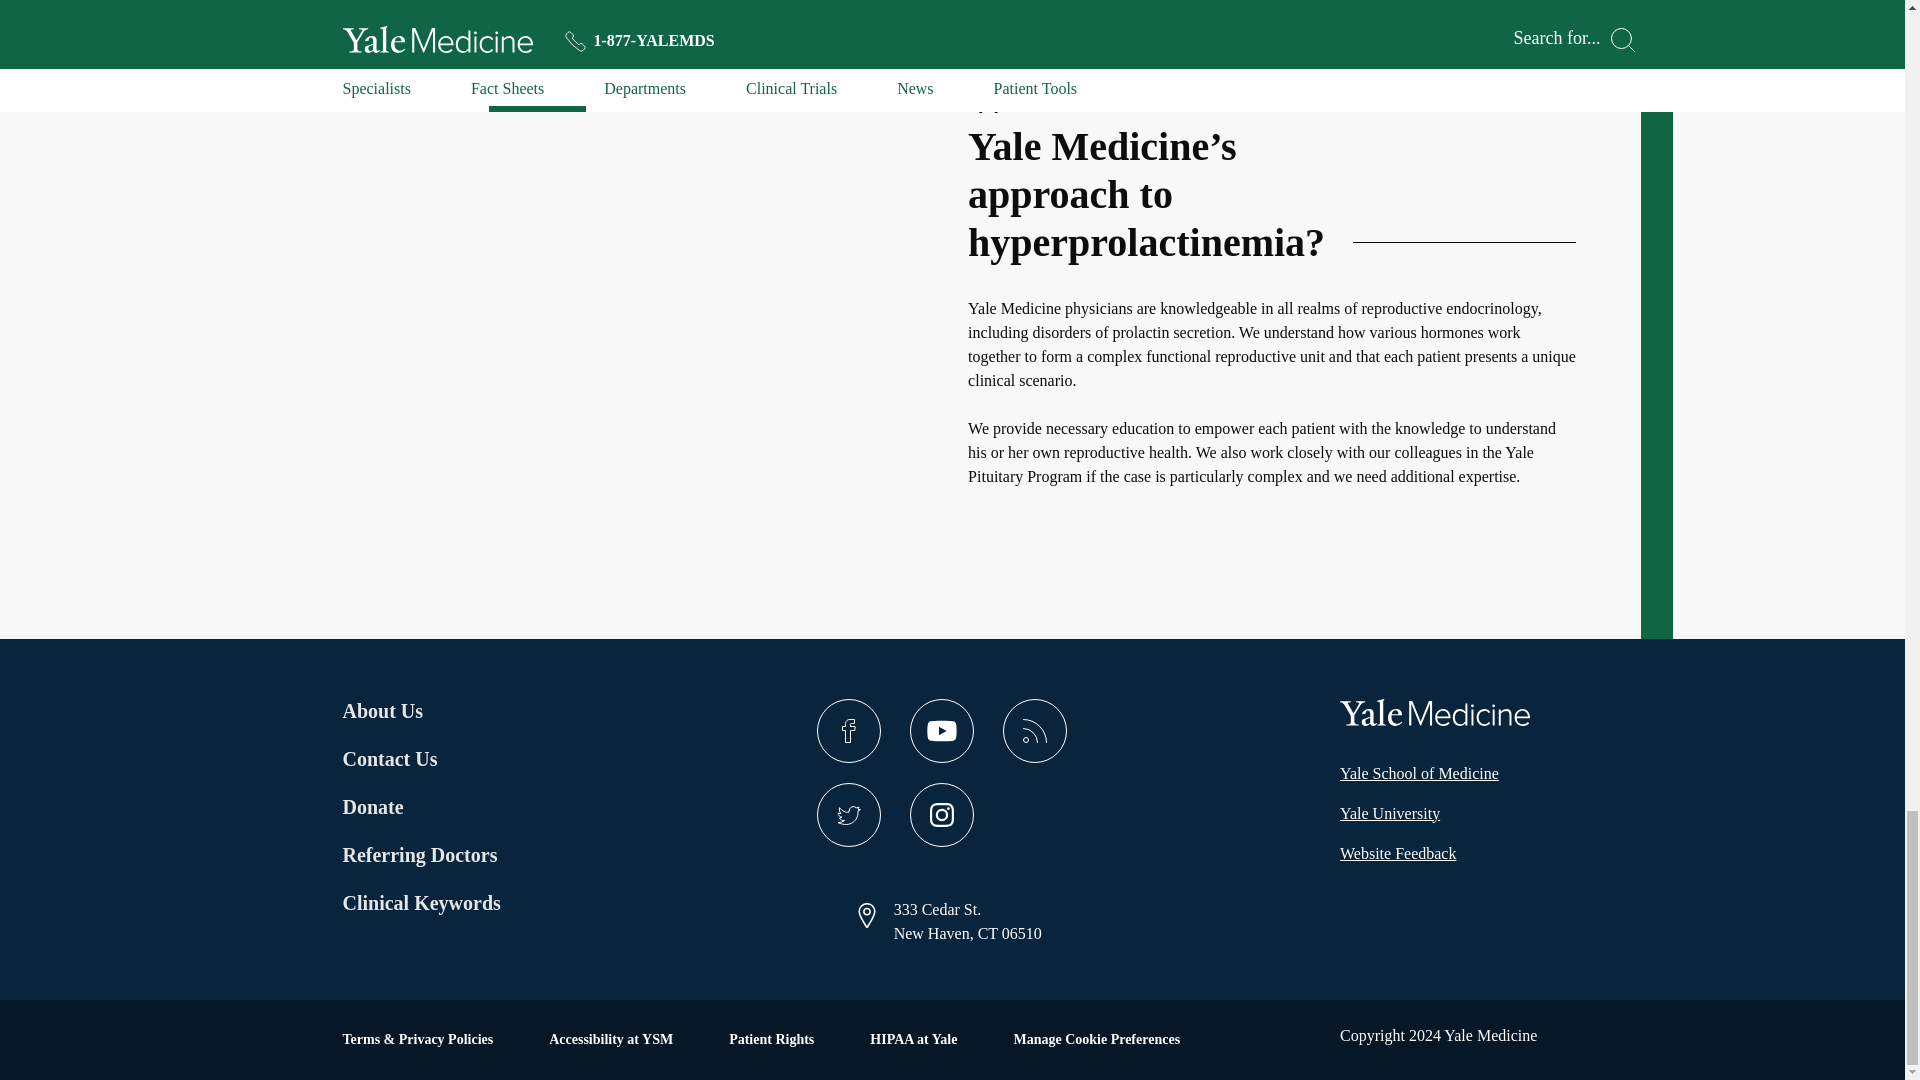 The width and height of the screenshot is (1920, 1080). What do you see at coordinates (419, 759) in the screenshot?
I see `Contact Us` at bounding box center [419, 759].